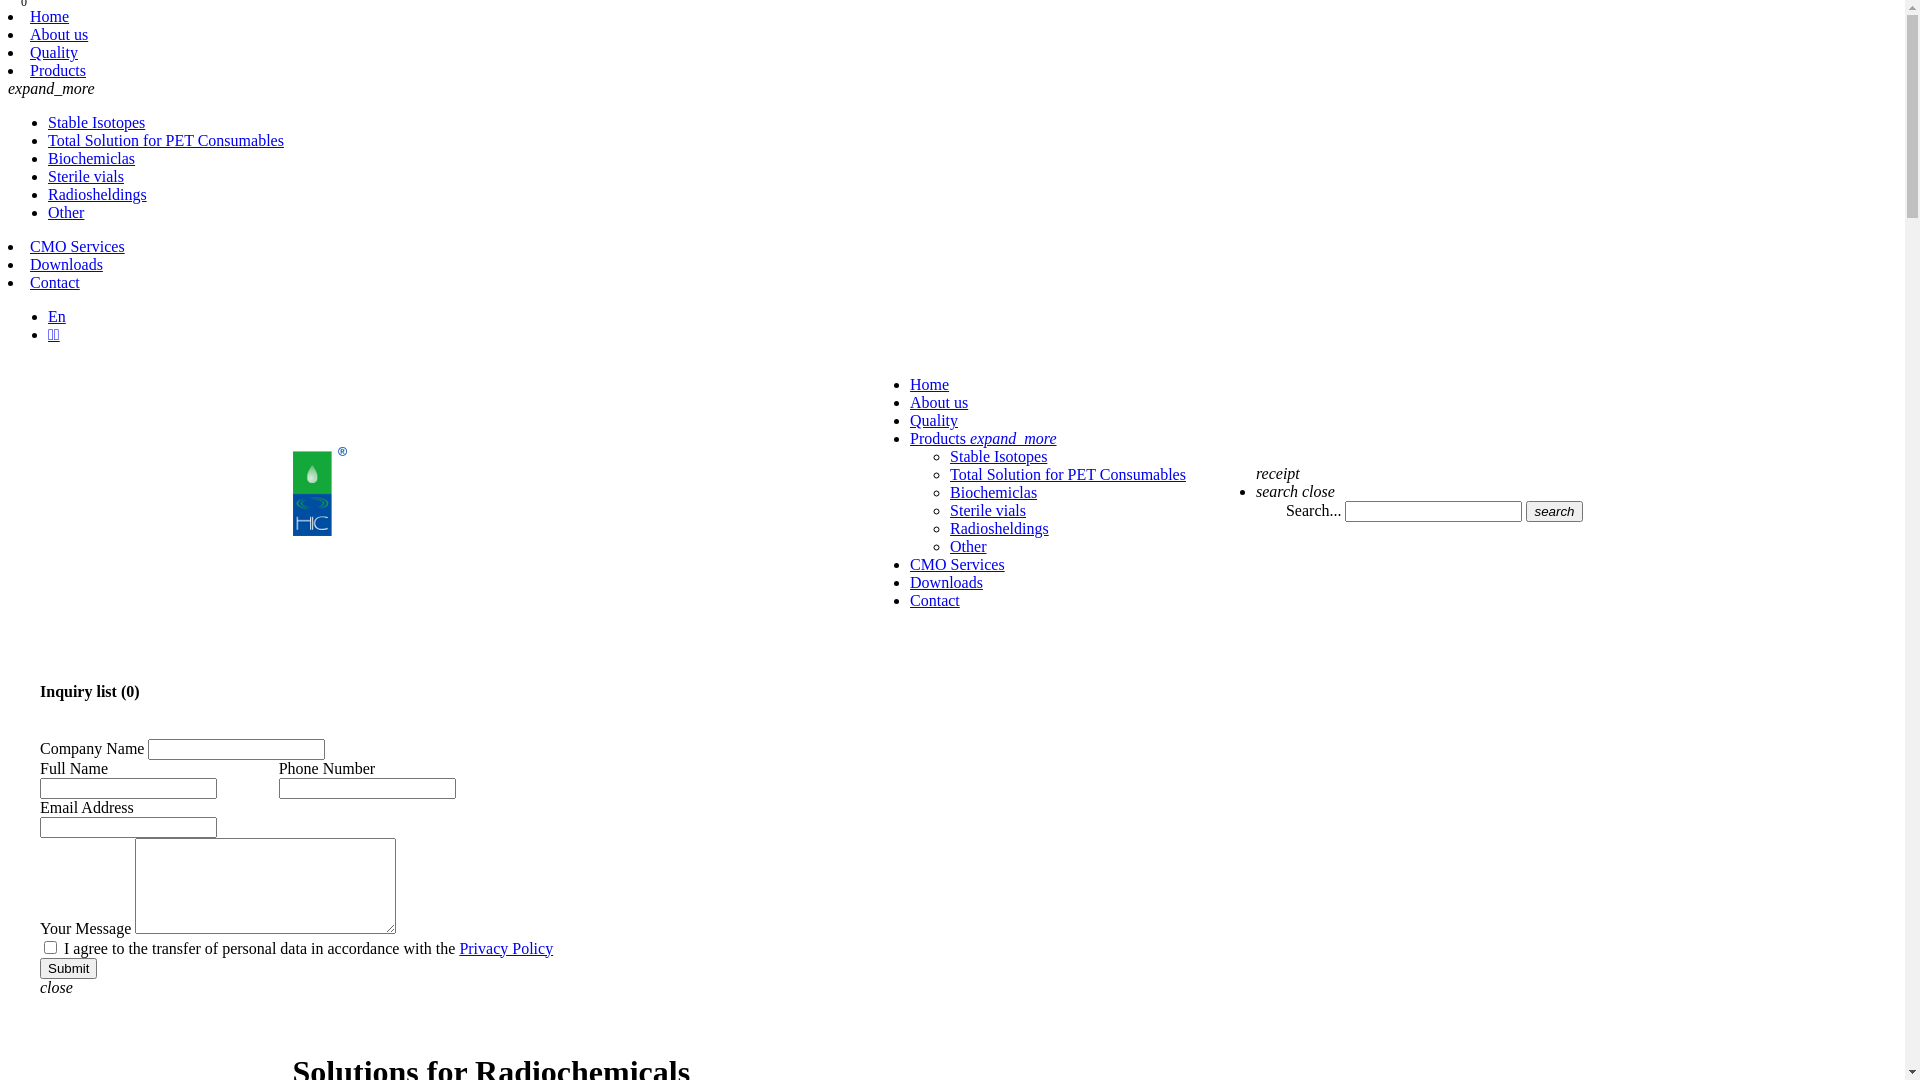  I want to click on Contact, so click(55, 282).